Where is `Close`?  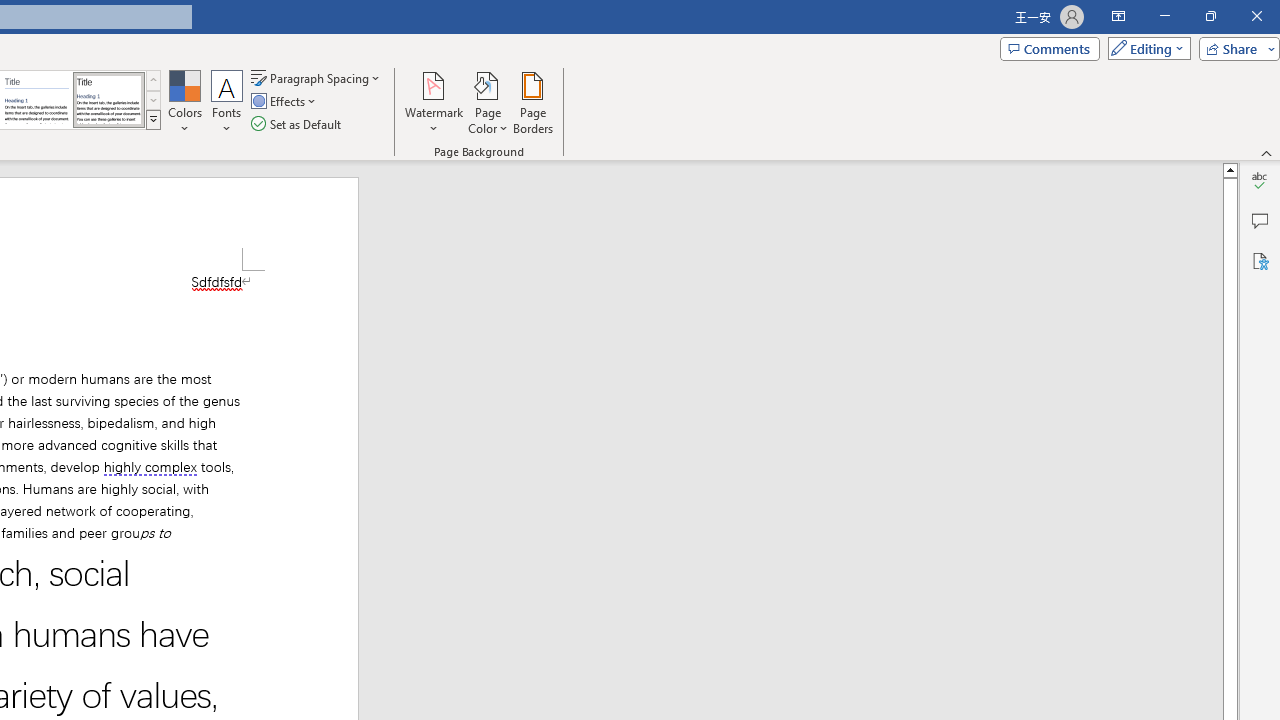
Close is located at coordinates (1256, 16).